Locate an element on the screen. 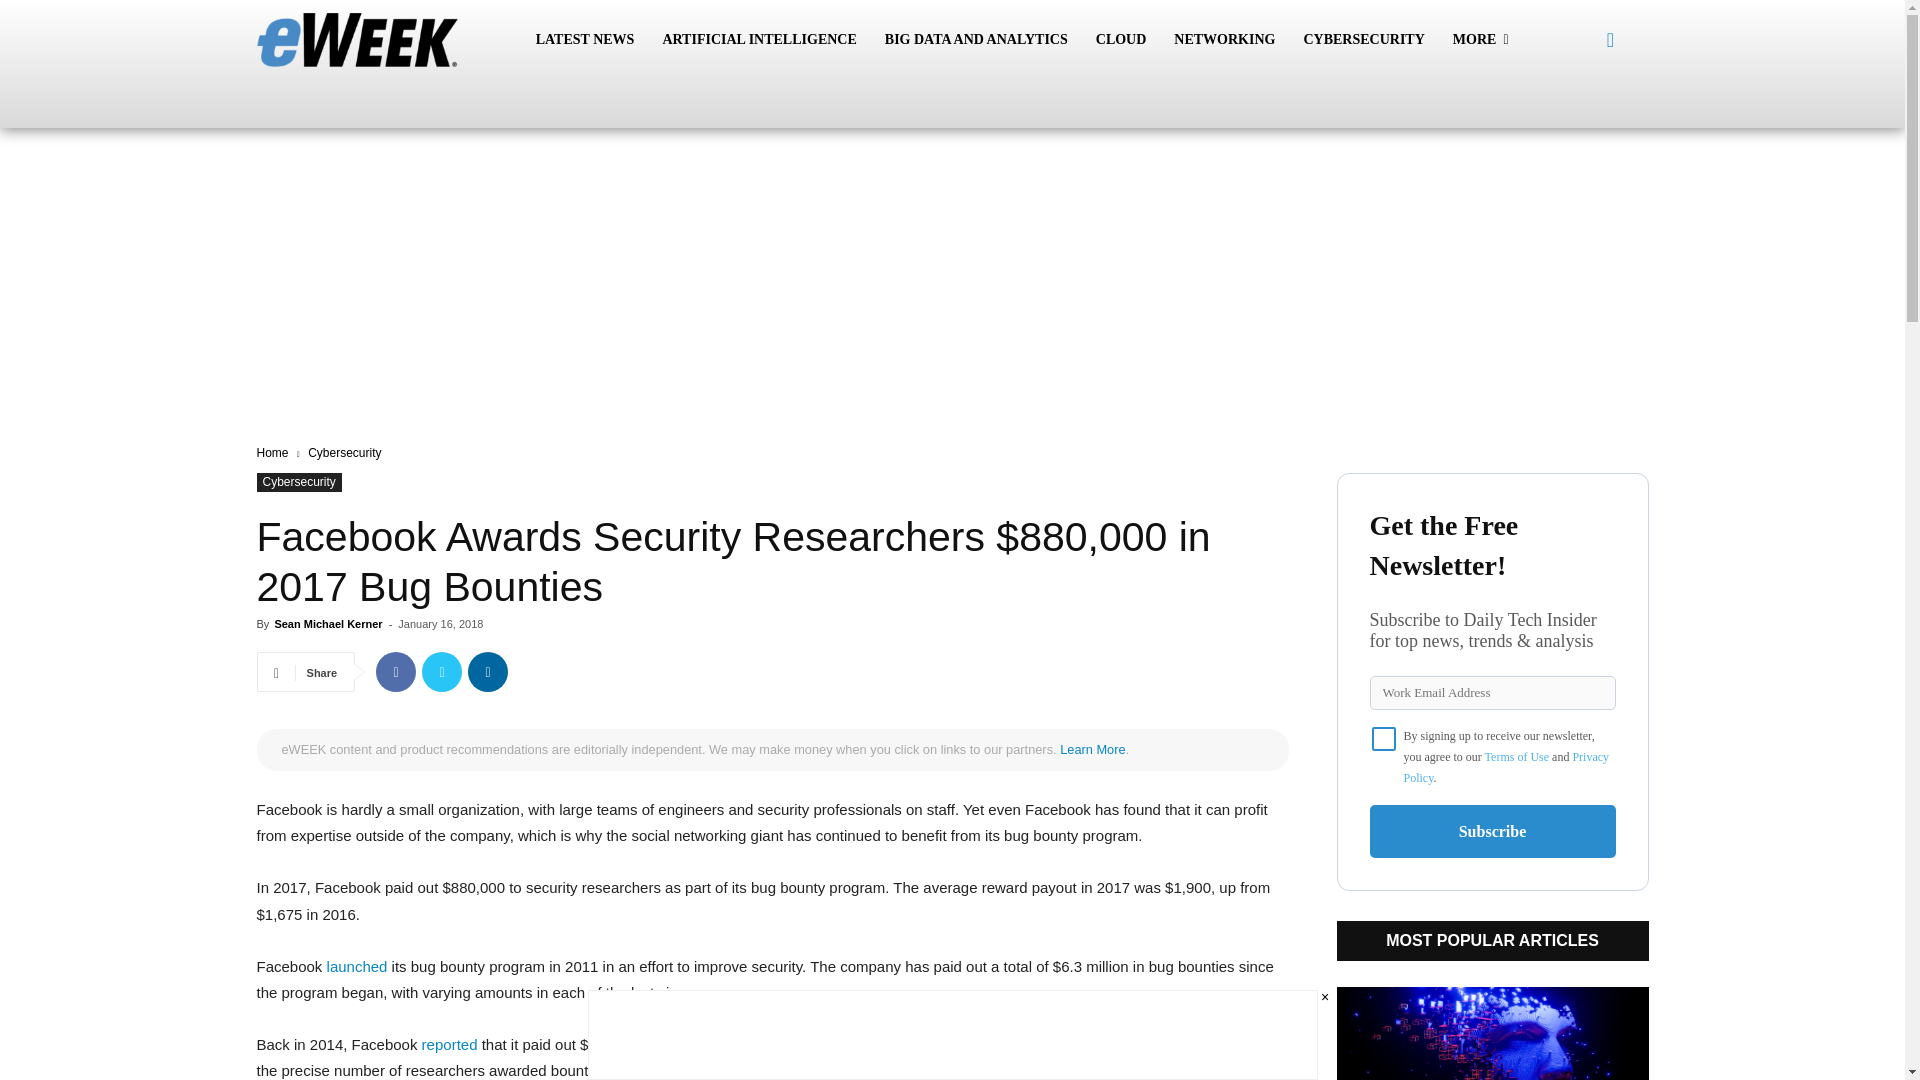 The width and height of the screenshot is (1920, 1080). LATEST NEWS is located at coordinates (585, 40).